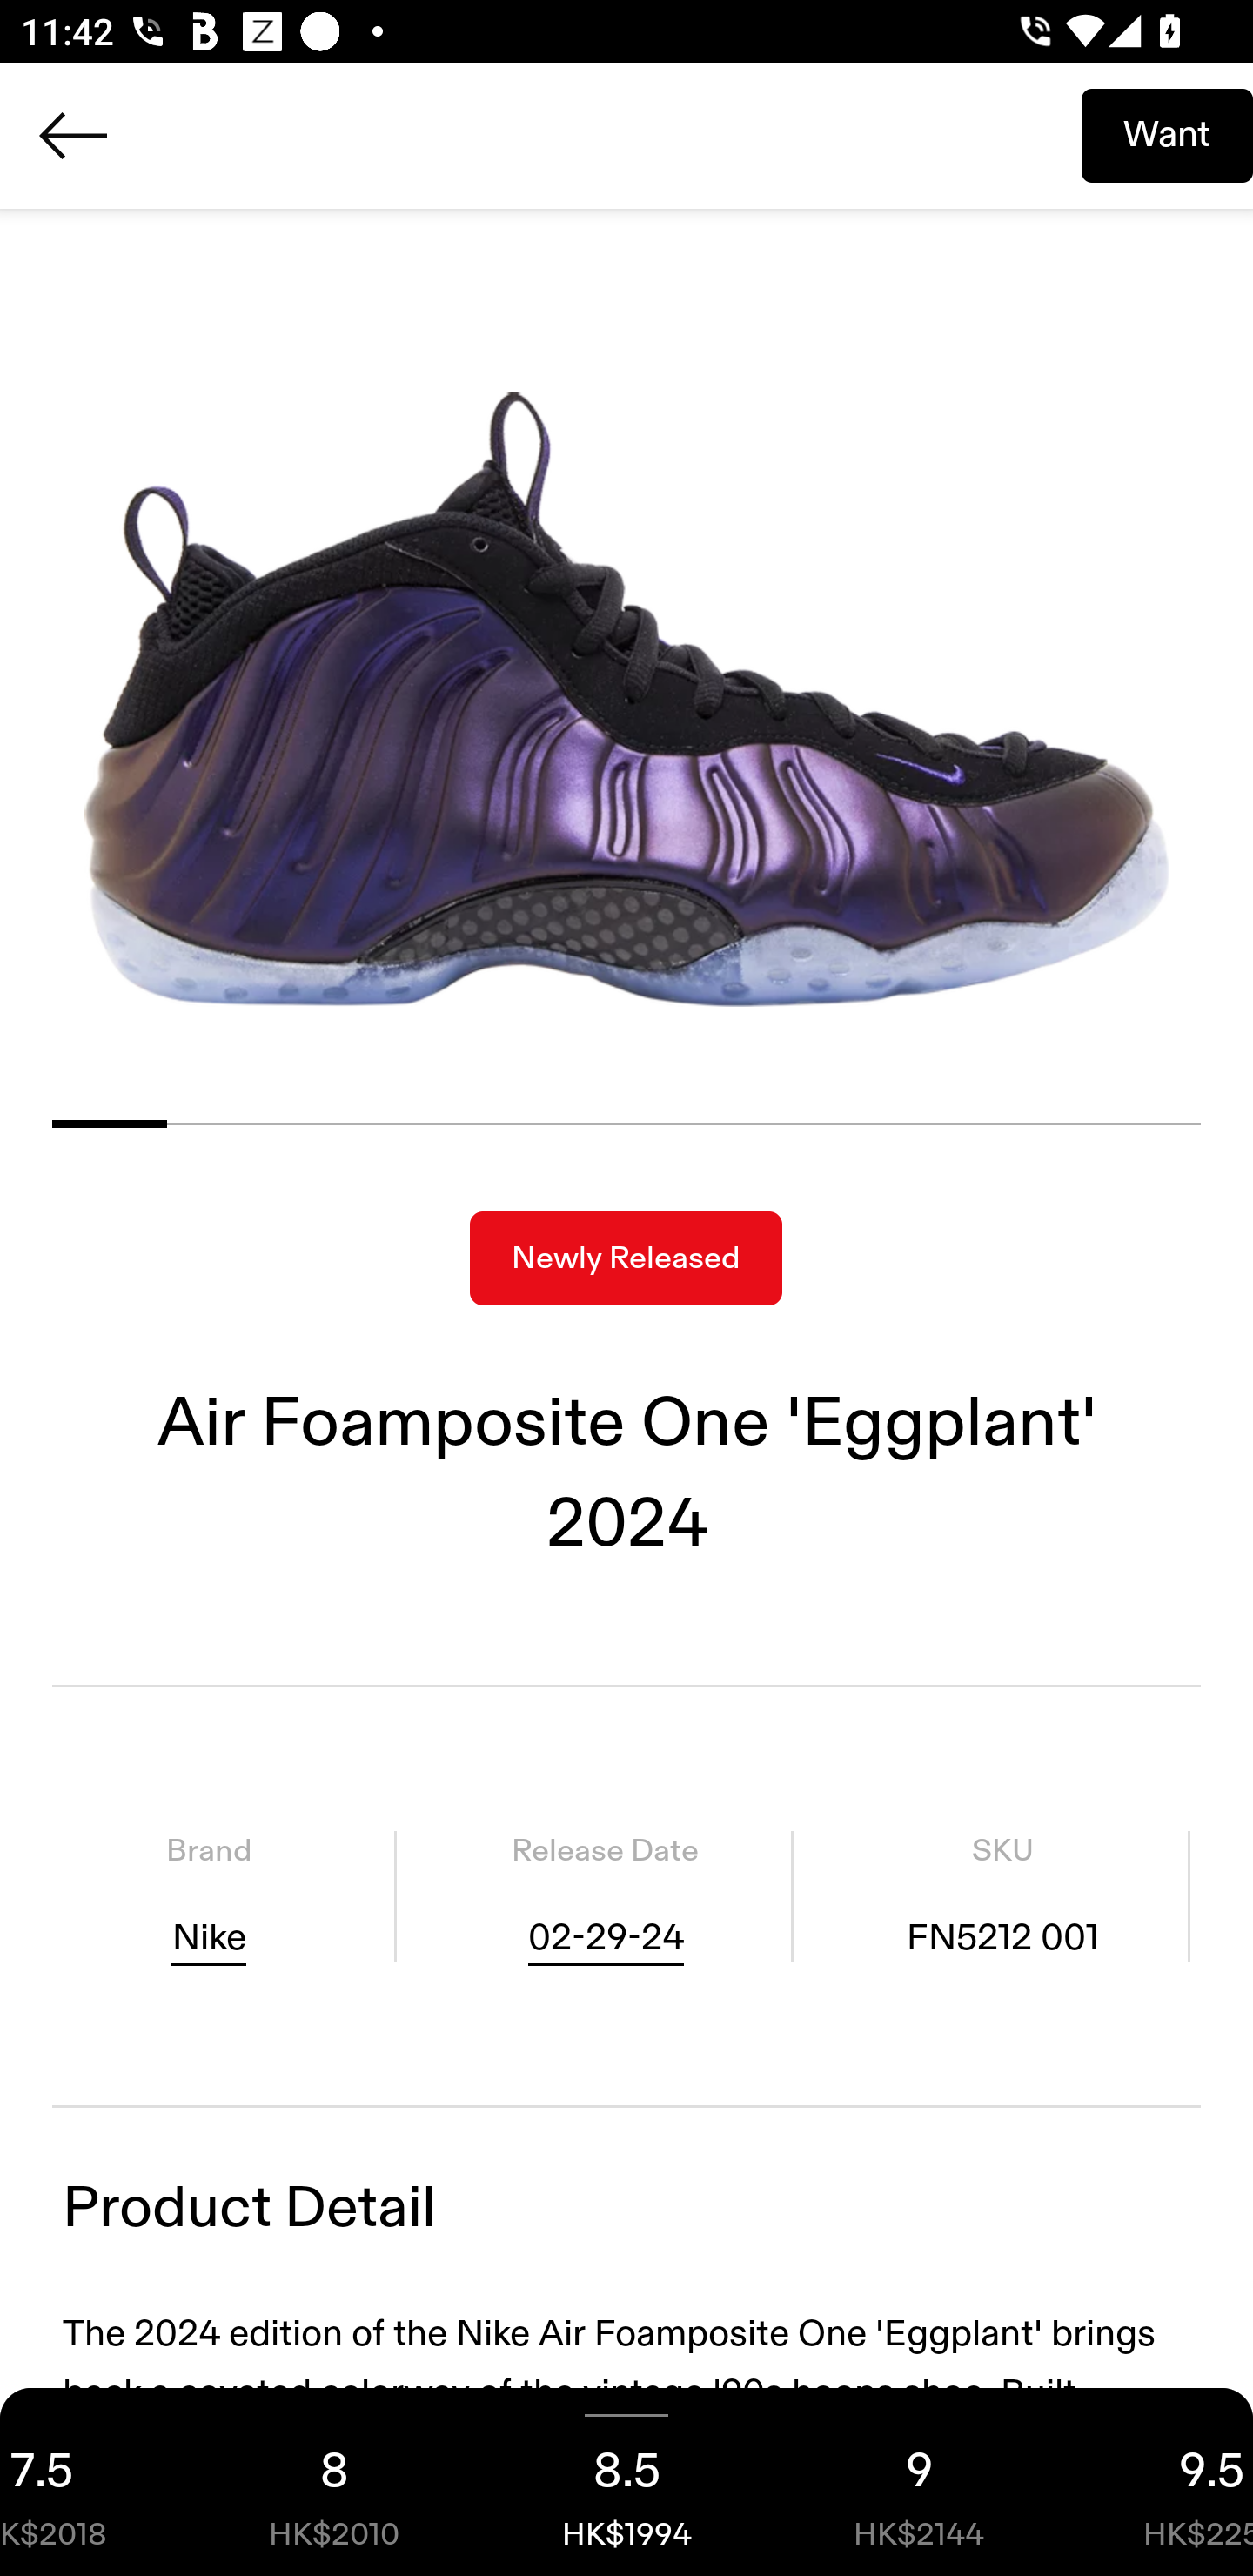  I want to click on Release Date 02-29-24, so click(605, 1895).